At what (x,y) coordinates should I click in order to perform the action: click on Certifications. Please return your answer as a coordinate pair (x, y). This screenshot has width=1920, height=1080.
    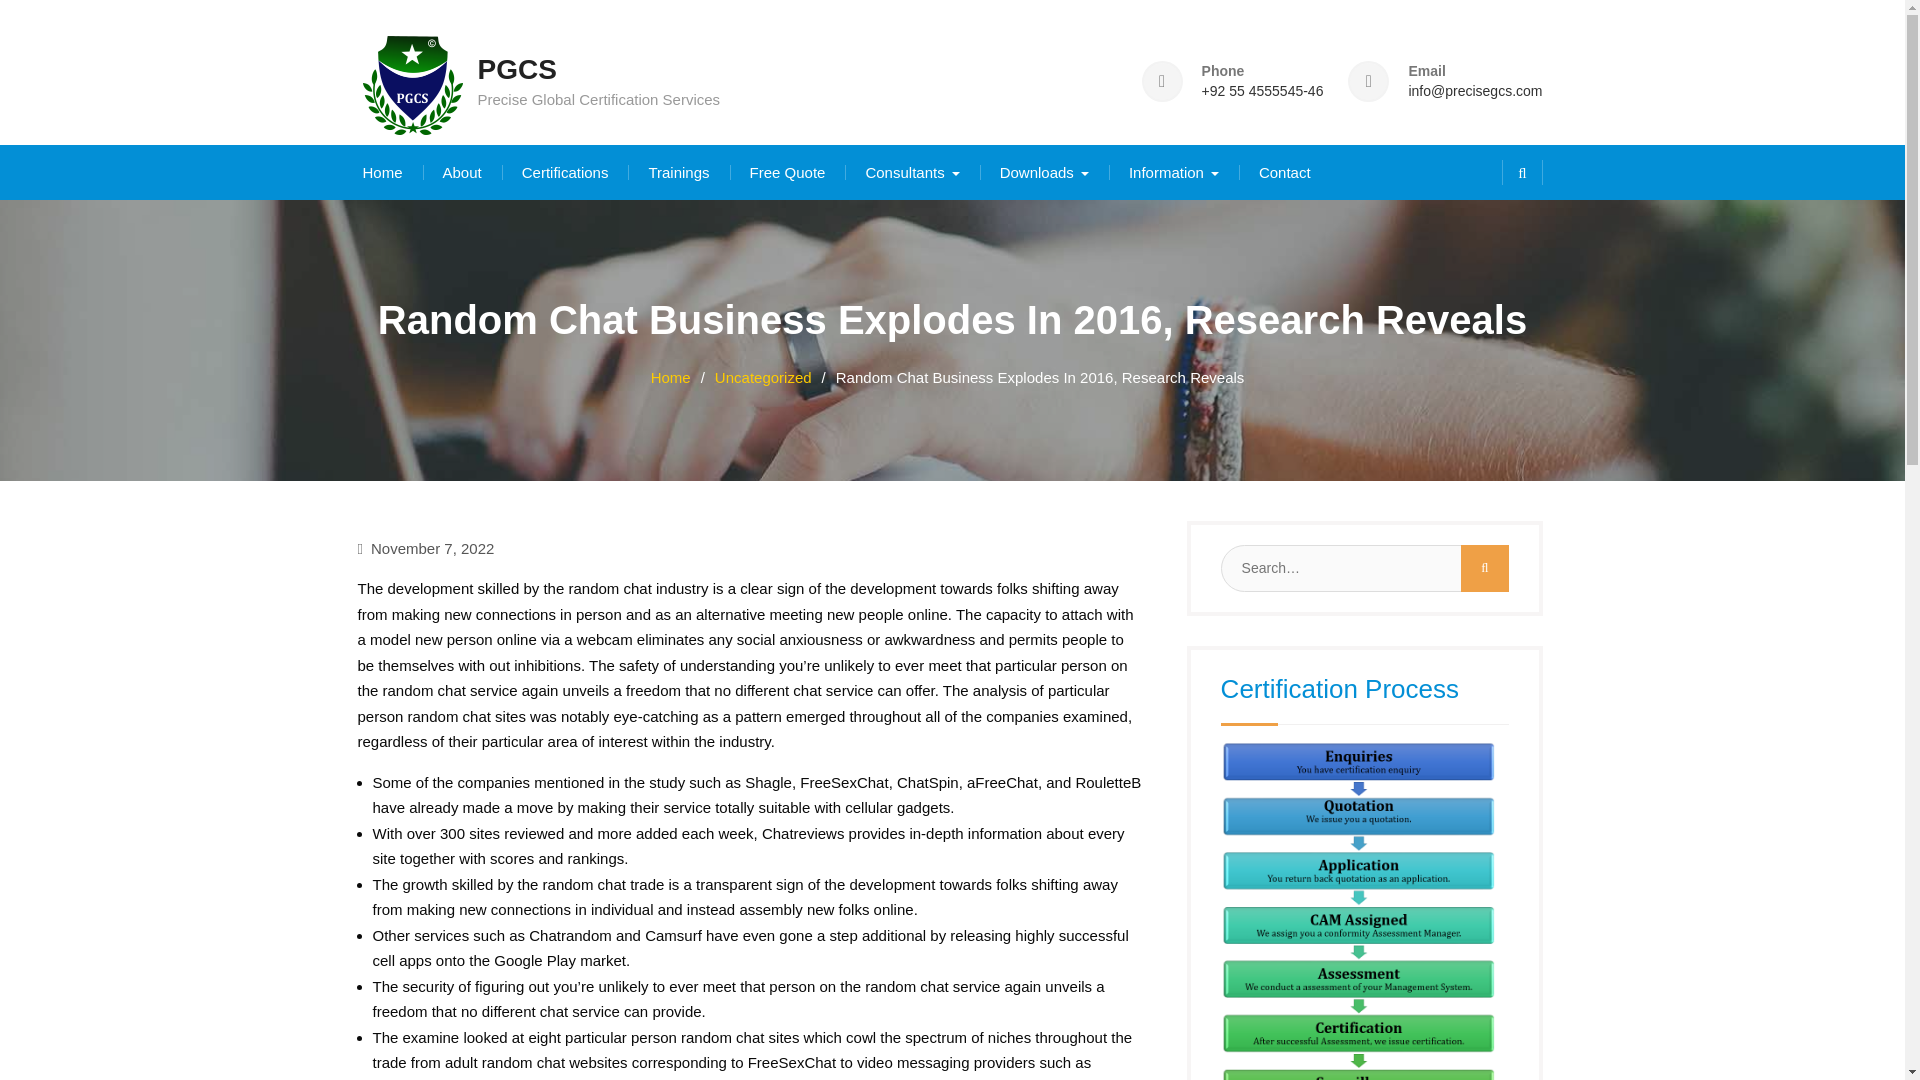
    Looking at the image, I should click on (565, 172).